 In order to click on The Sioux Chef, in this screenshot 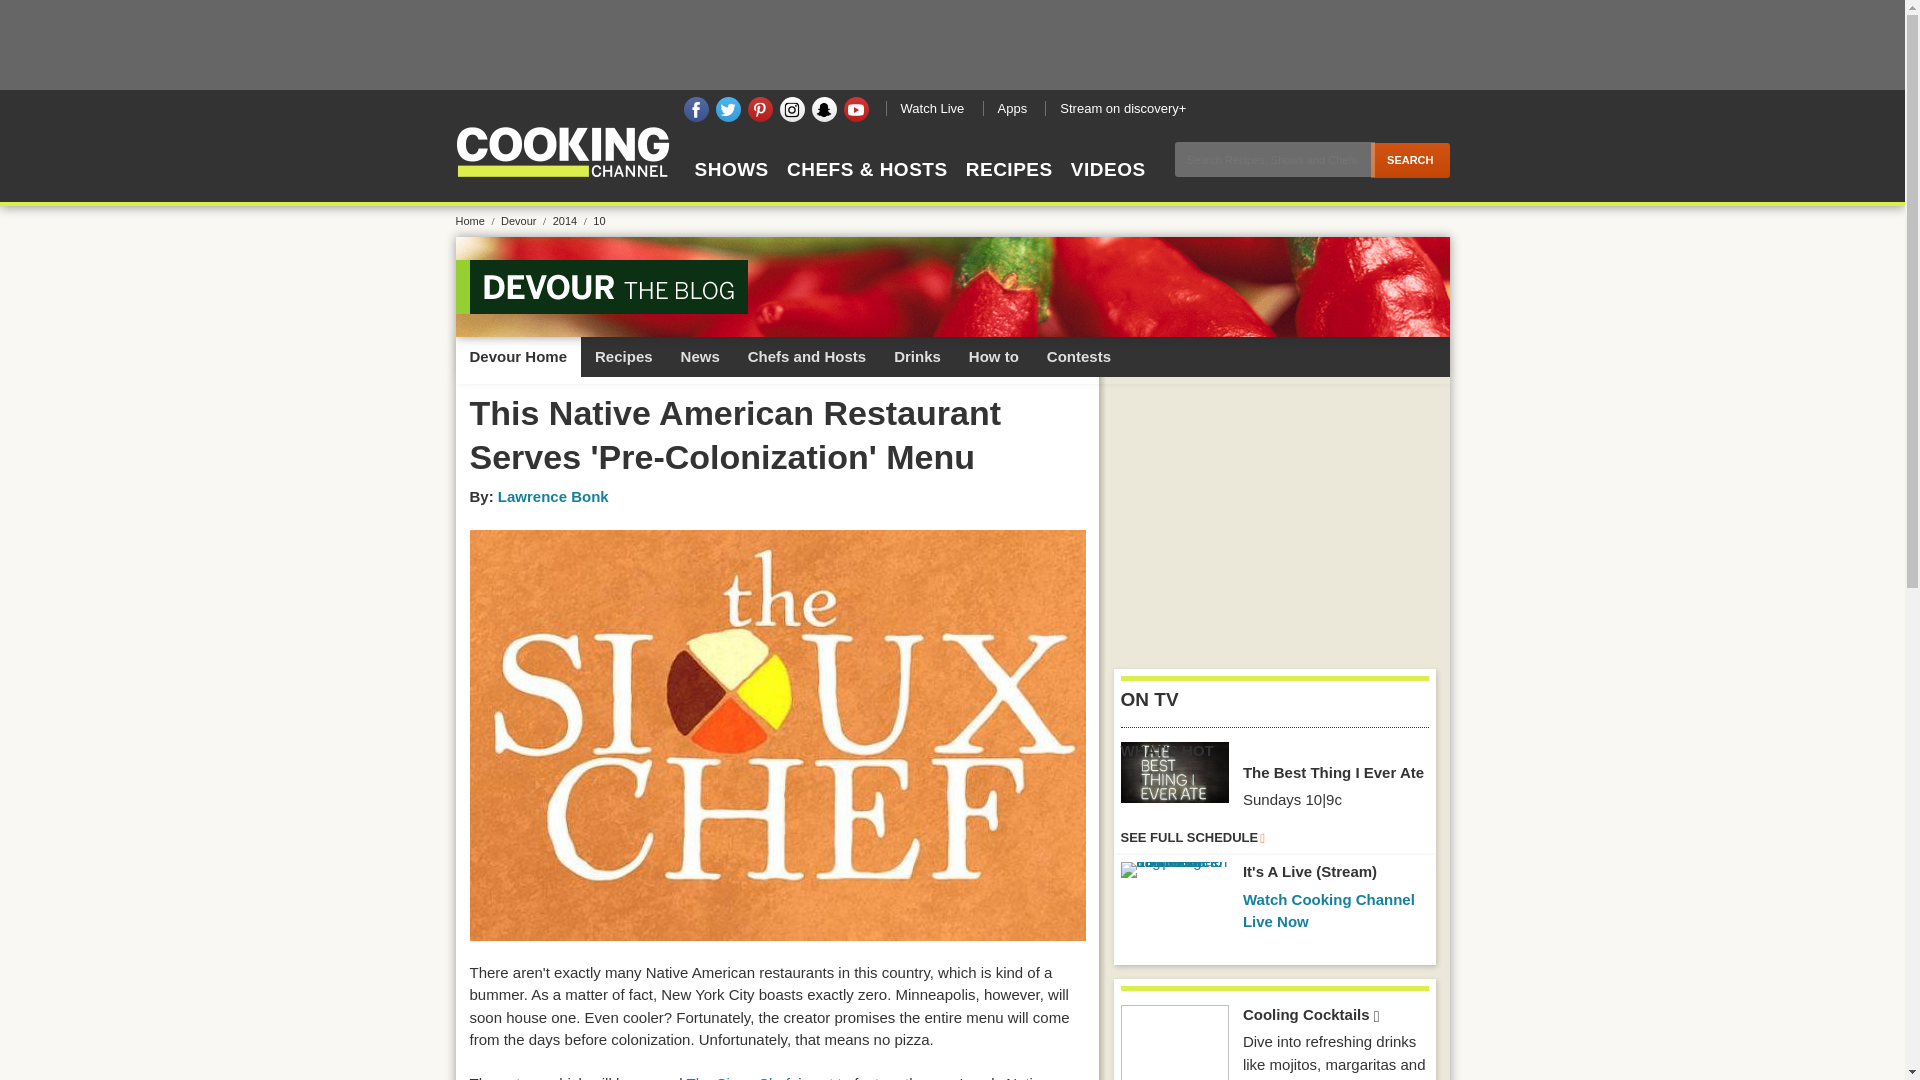, I will do `click(740, 1077)`.